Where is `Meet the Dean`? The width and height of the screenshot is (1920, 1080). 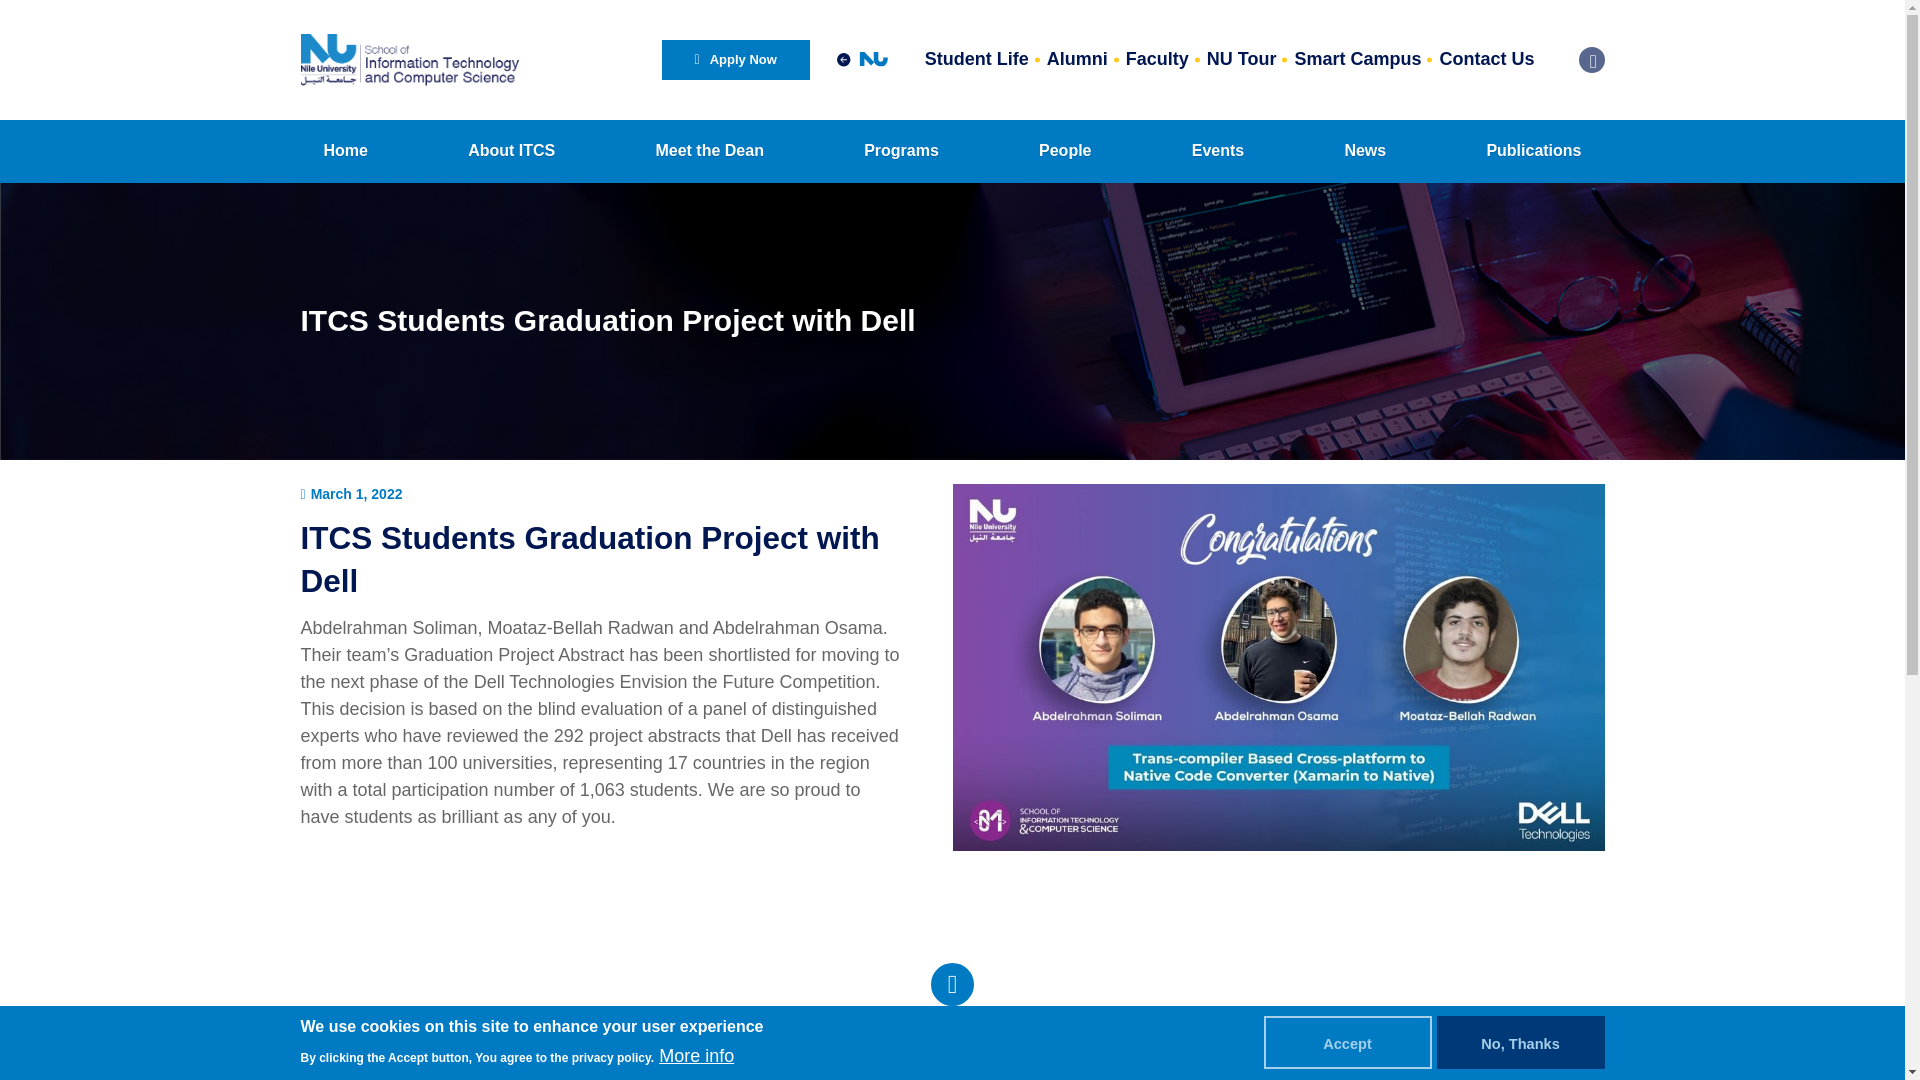 Meet the Dean is located at coordinates (708, 150).